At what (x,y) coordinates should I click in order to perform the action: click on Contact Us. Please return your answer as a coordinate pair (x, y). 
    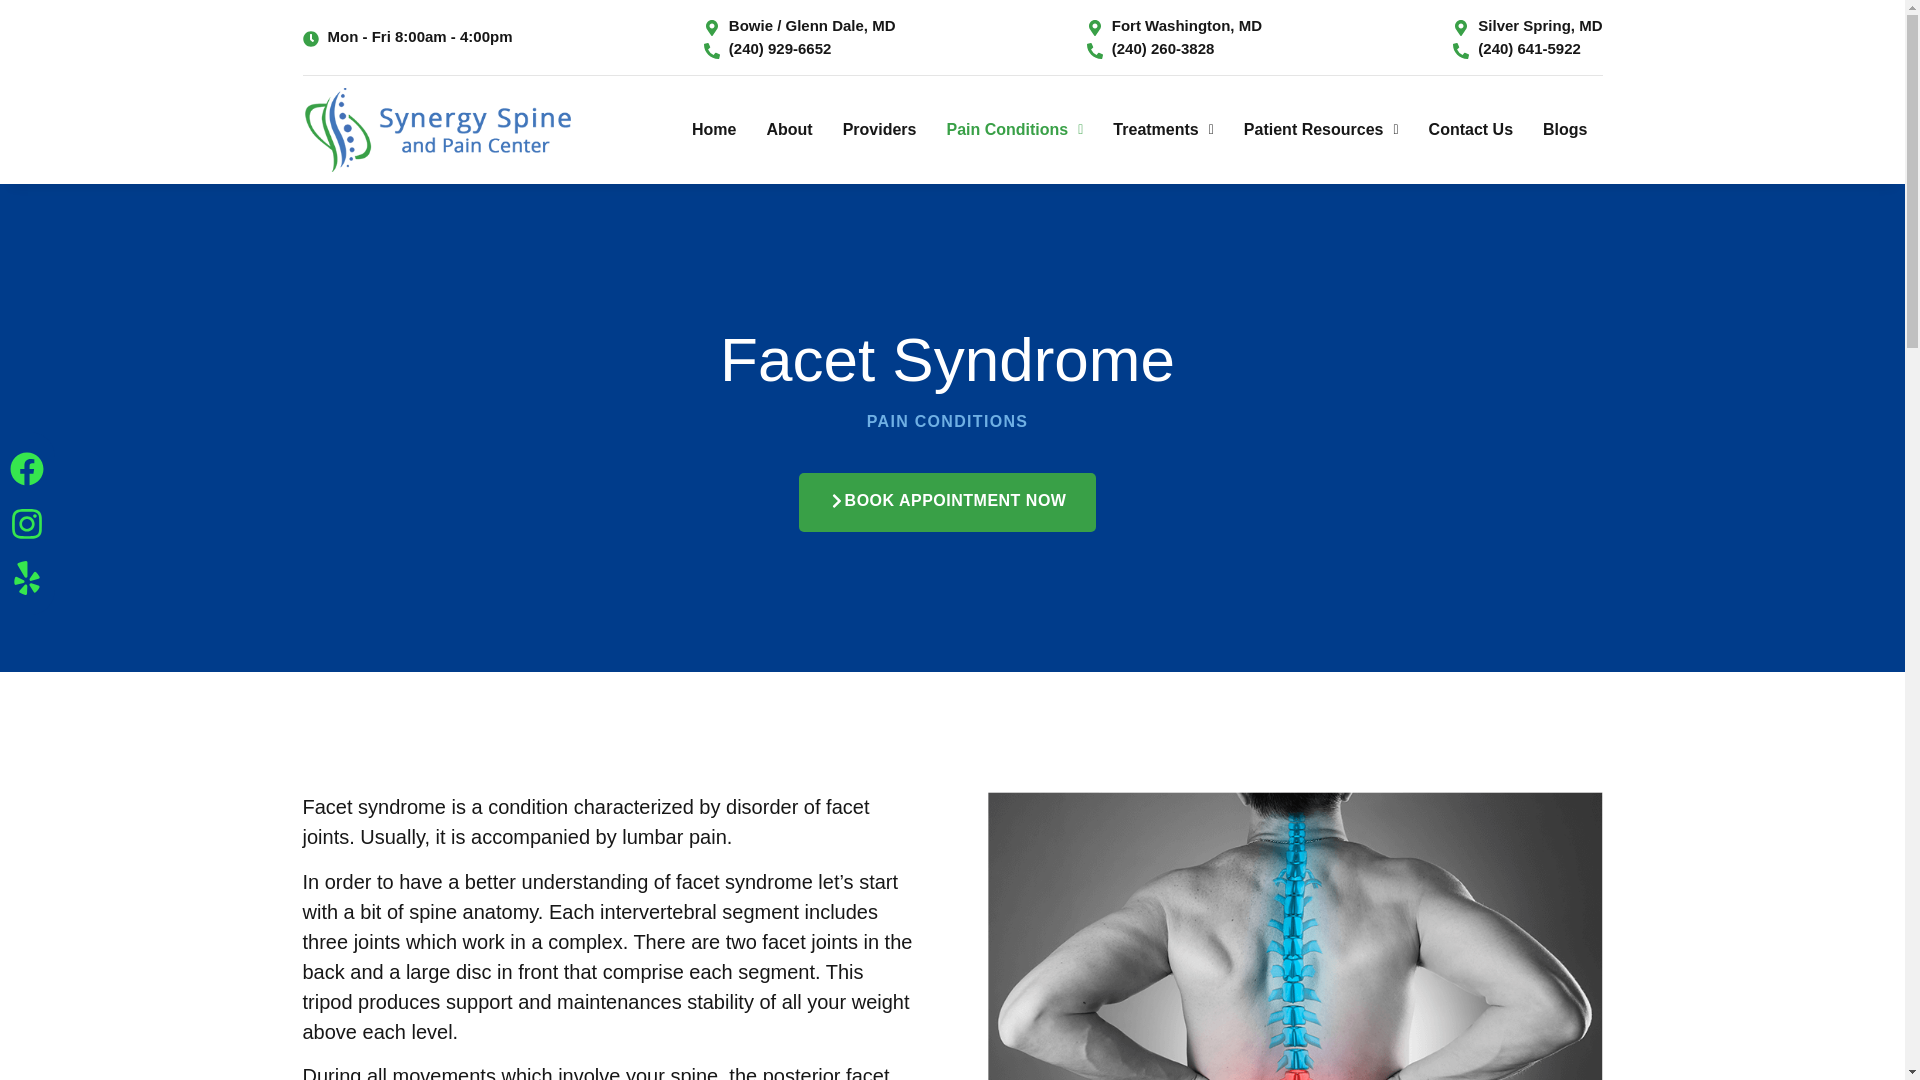
    Looking at the image, I should click on (1470, 130).